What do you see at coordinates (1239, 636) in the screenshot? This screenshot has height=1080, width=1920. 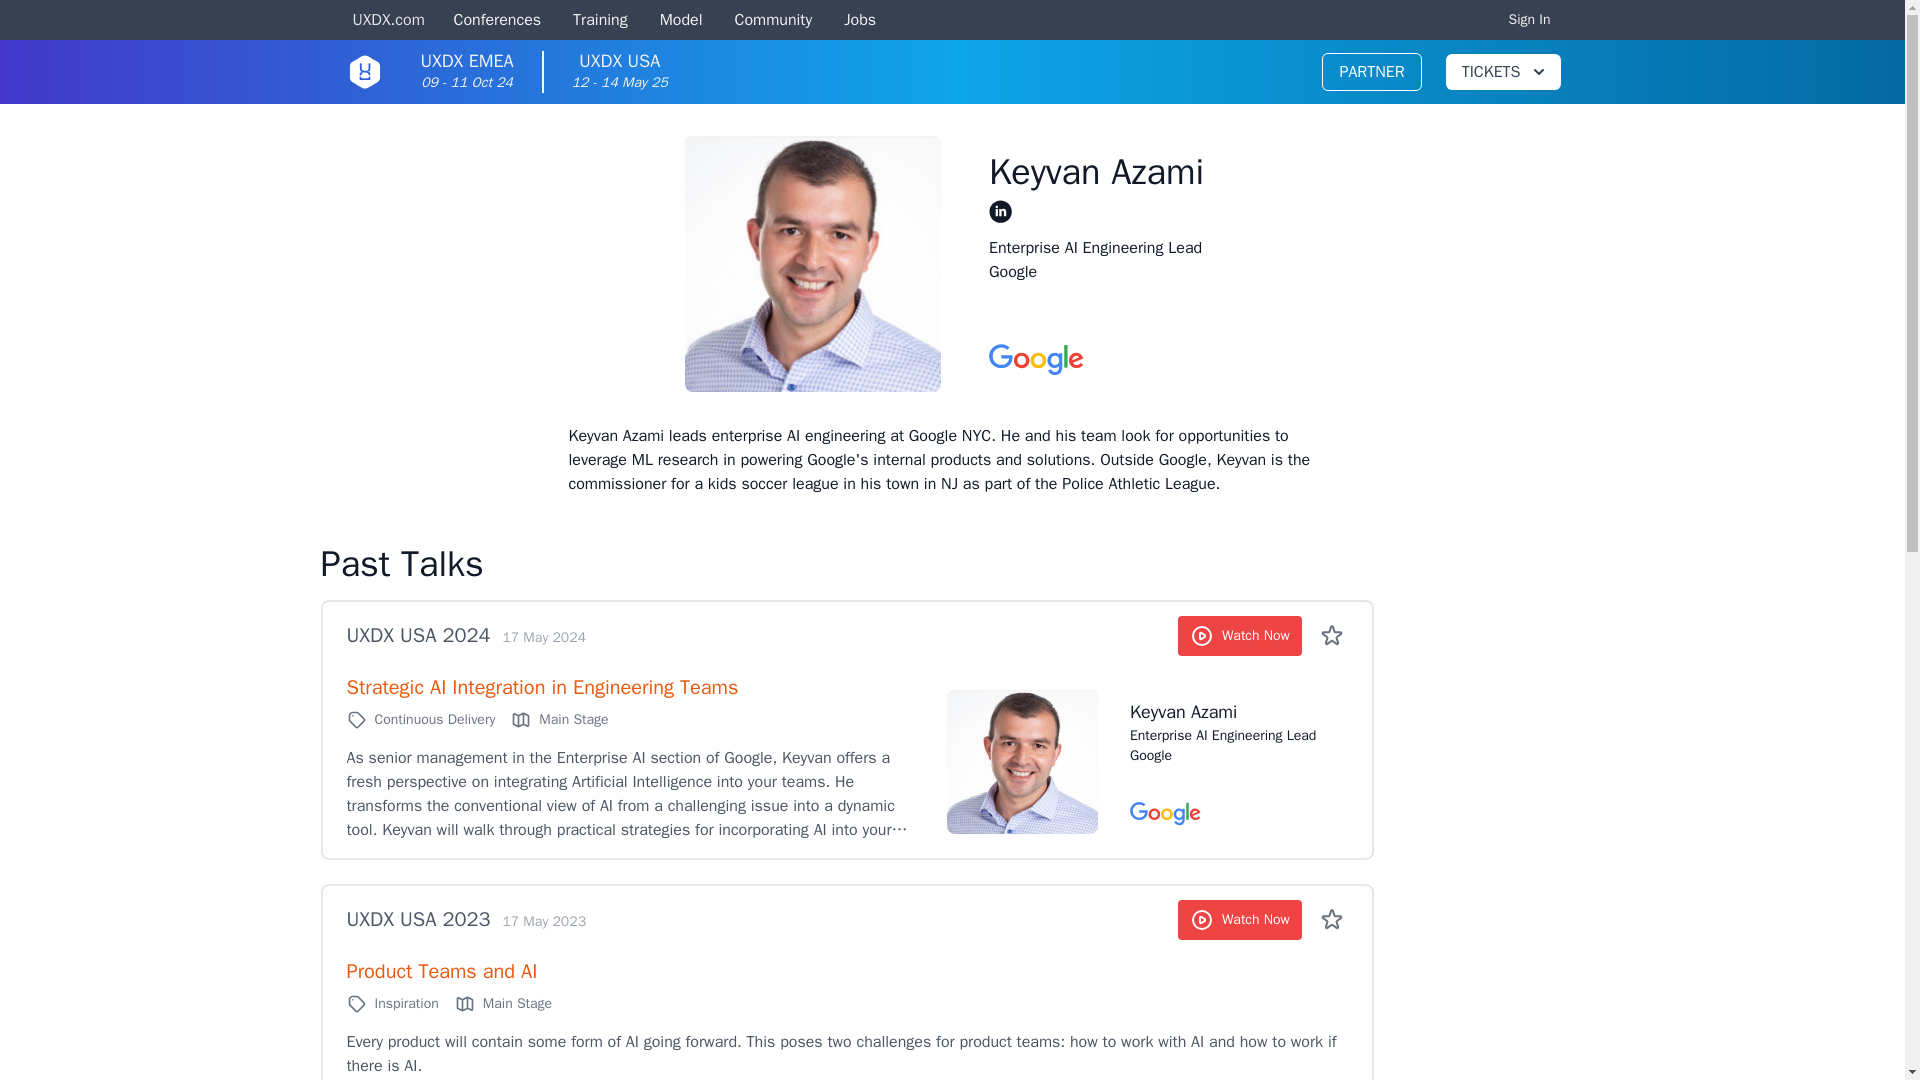 I see `Sign In` at bounding box center [1239, 636].